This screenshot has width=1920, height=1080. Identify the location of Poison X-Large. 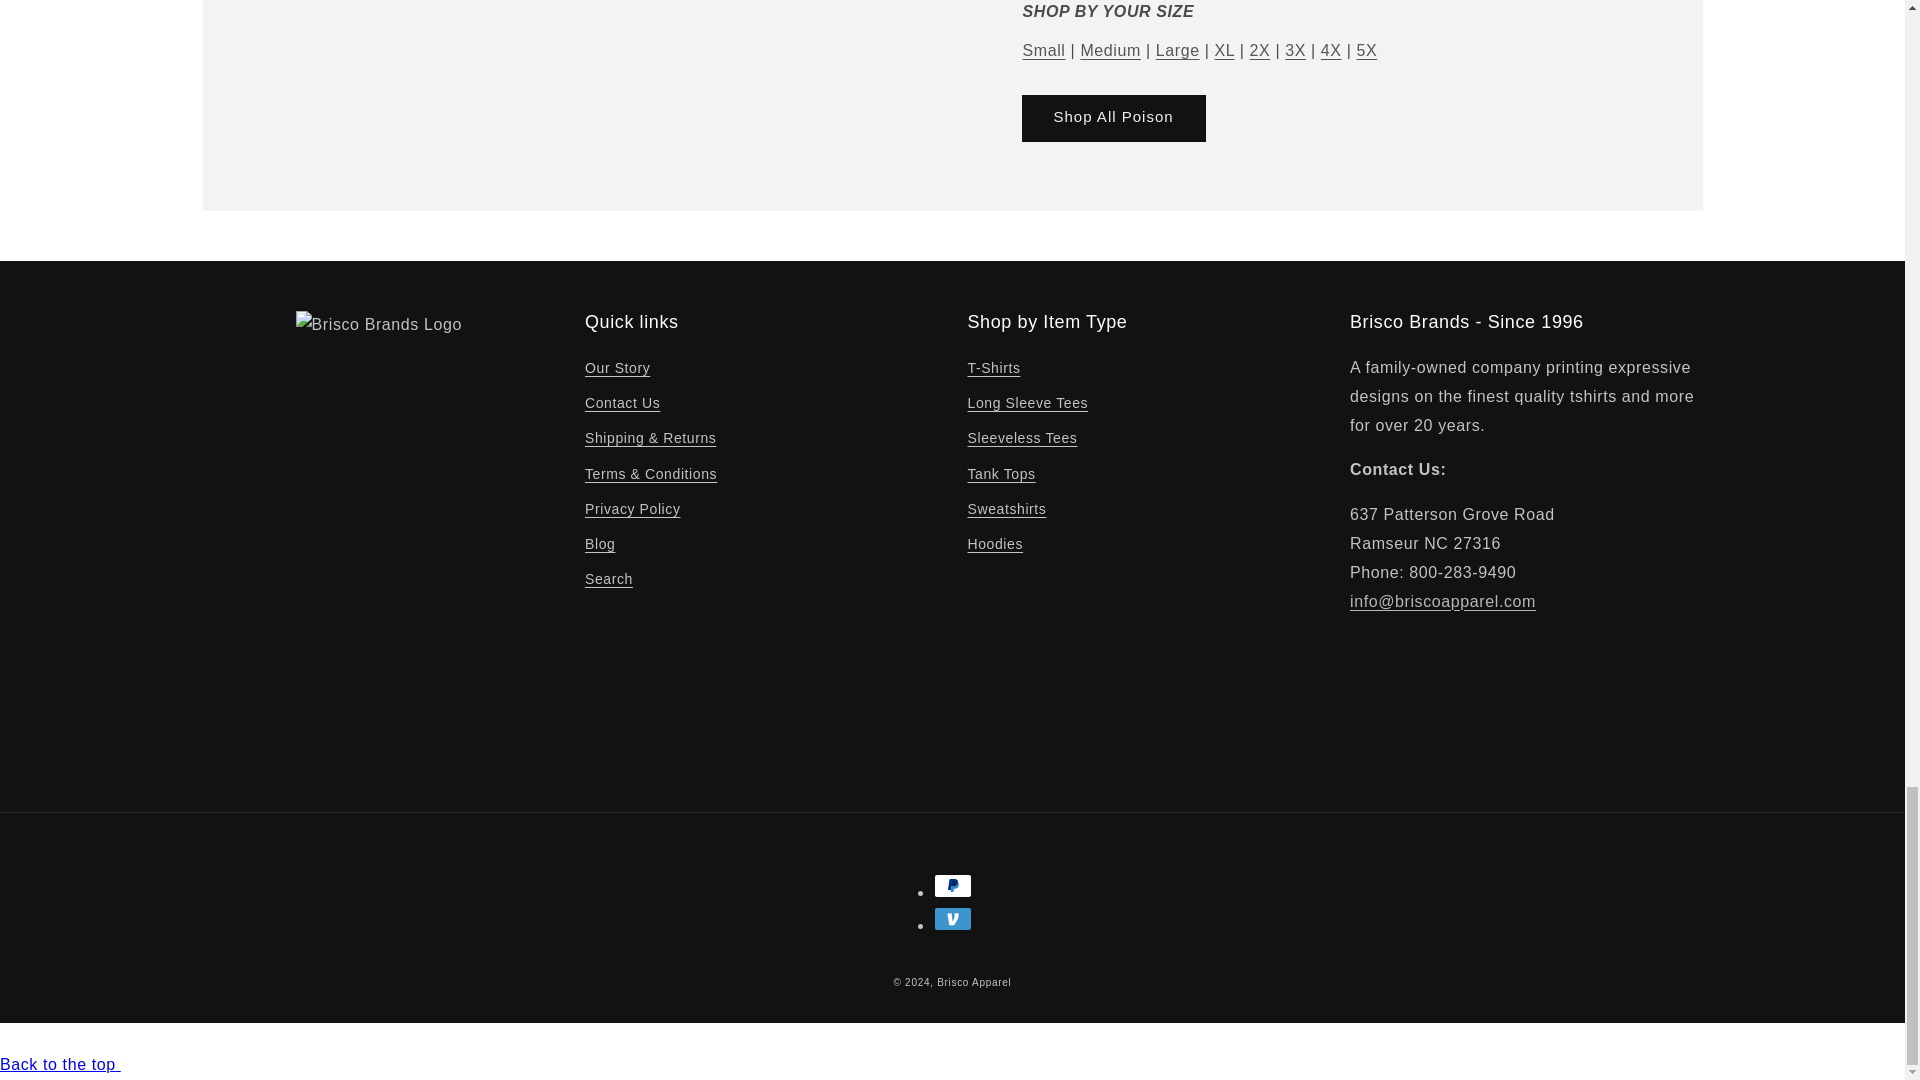
(1224, 50).